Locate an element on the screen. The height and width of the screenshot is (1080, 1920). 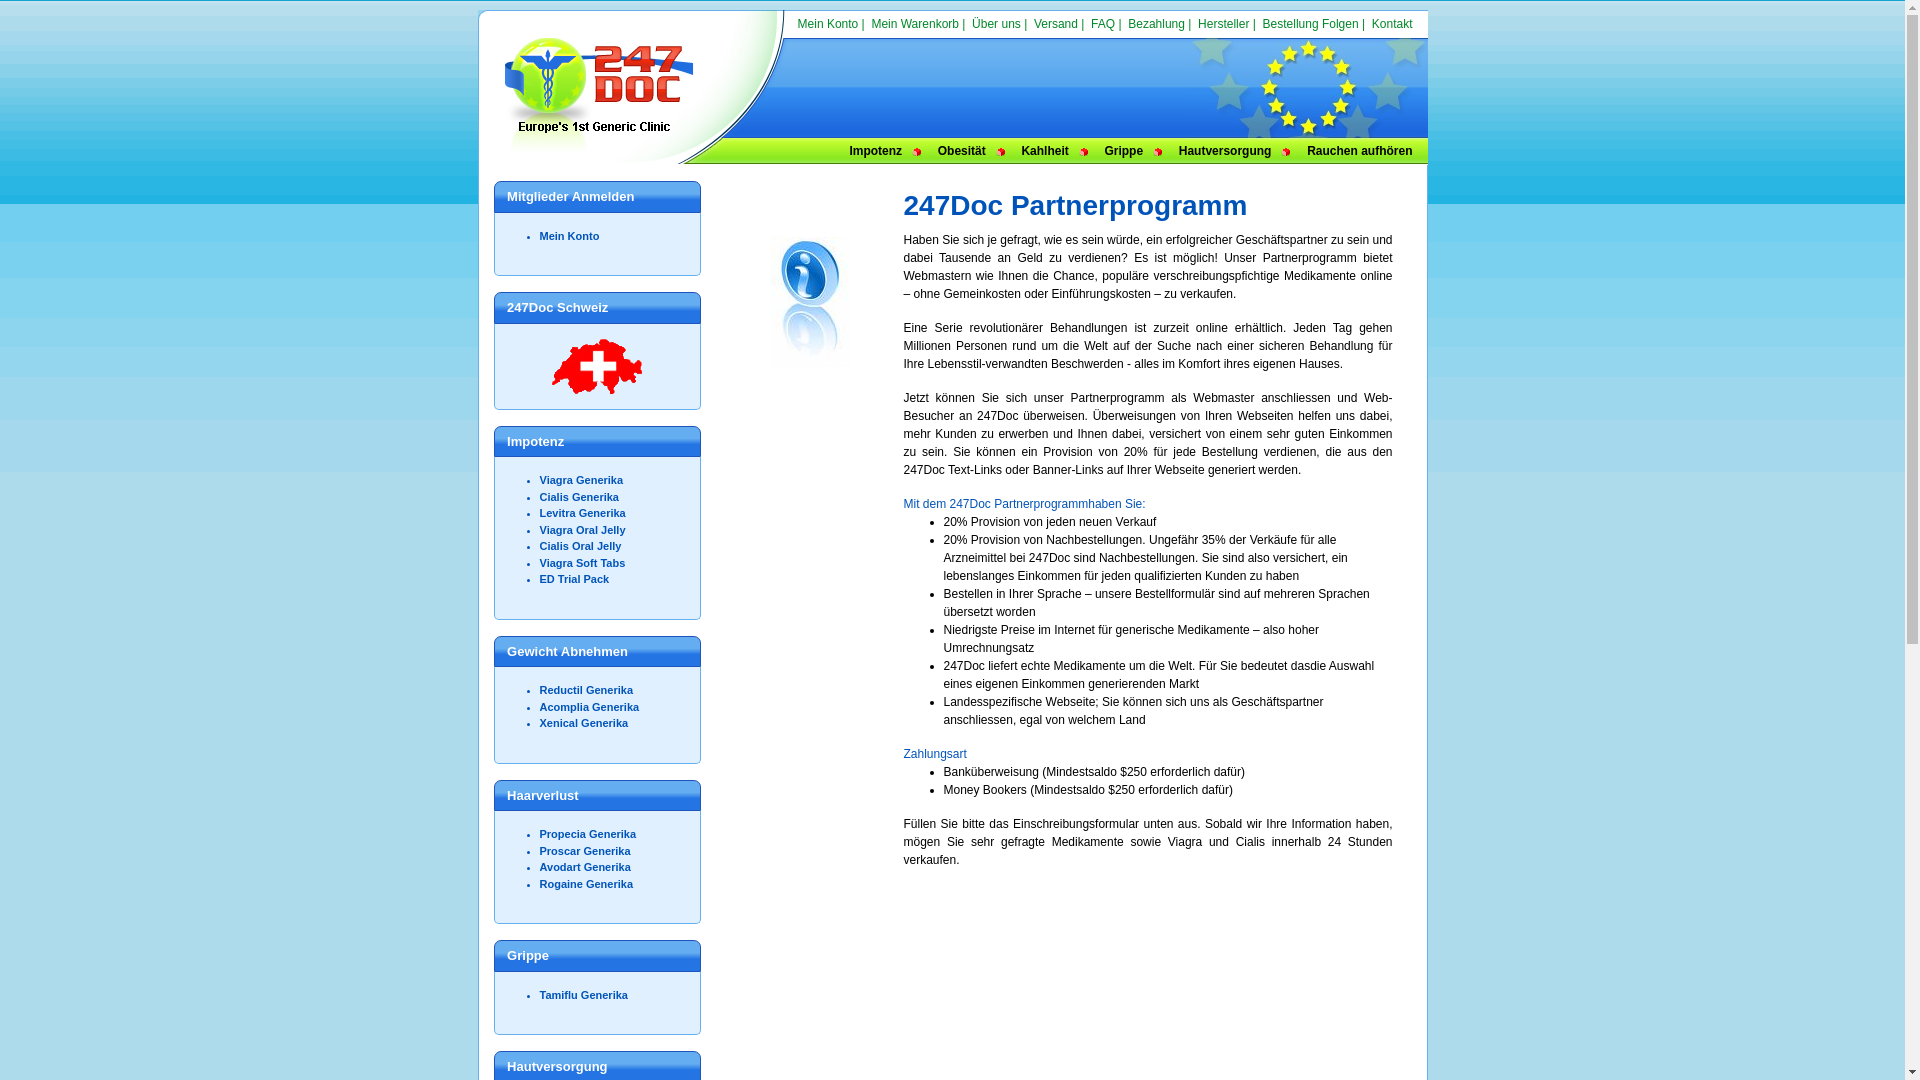
Impotenz is located at coordinates (876, 151).